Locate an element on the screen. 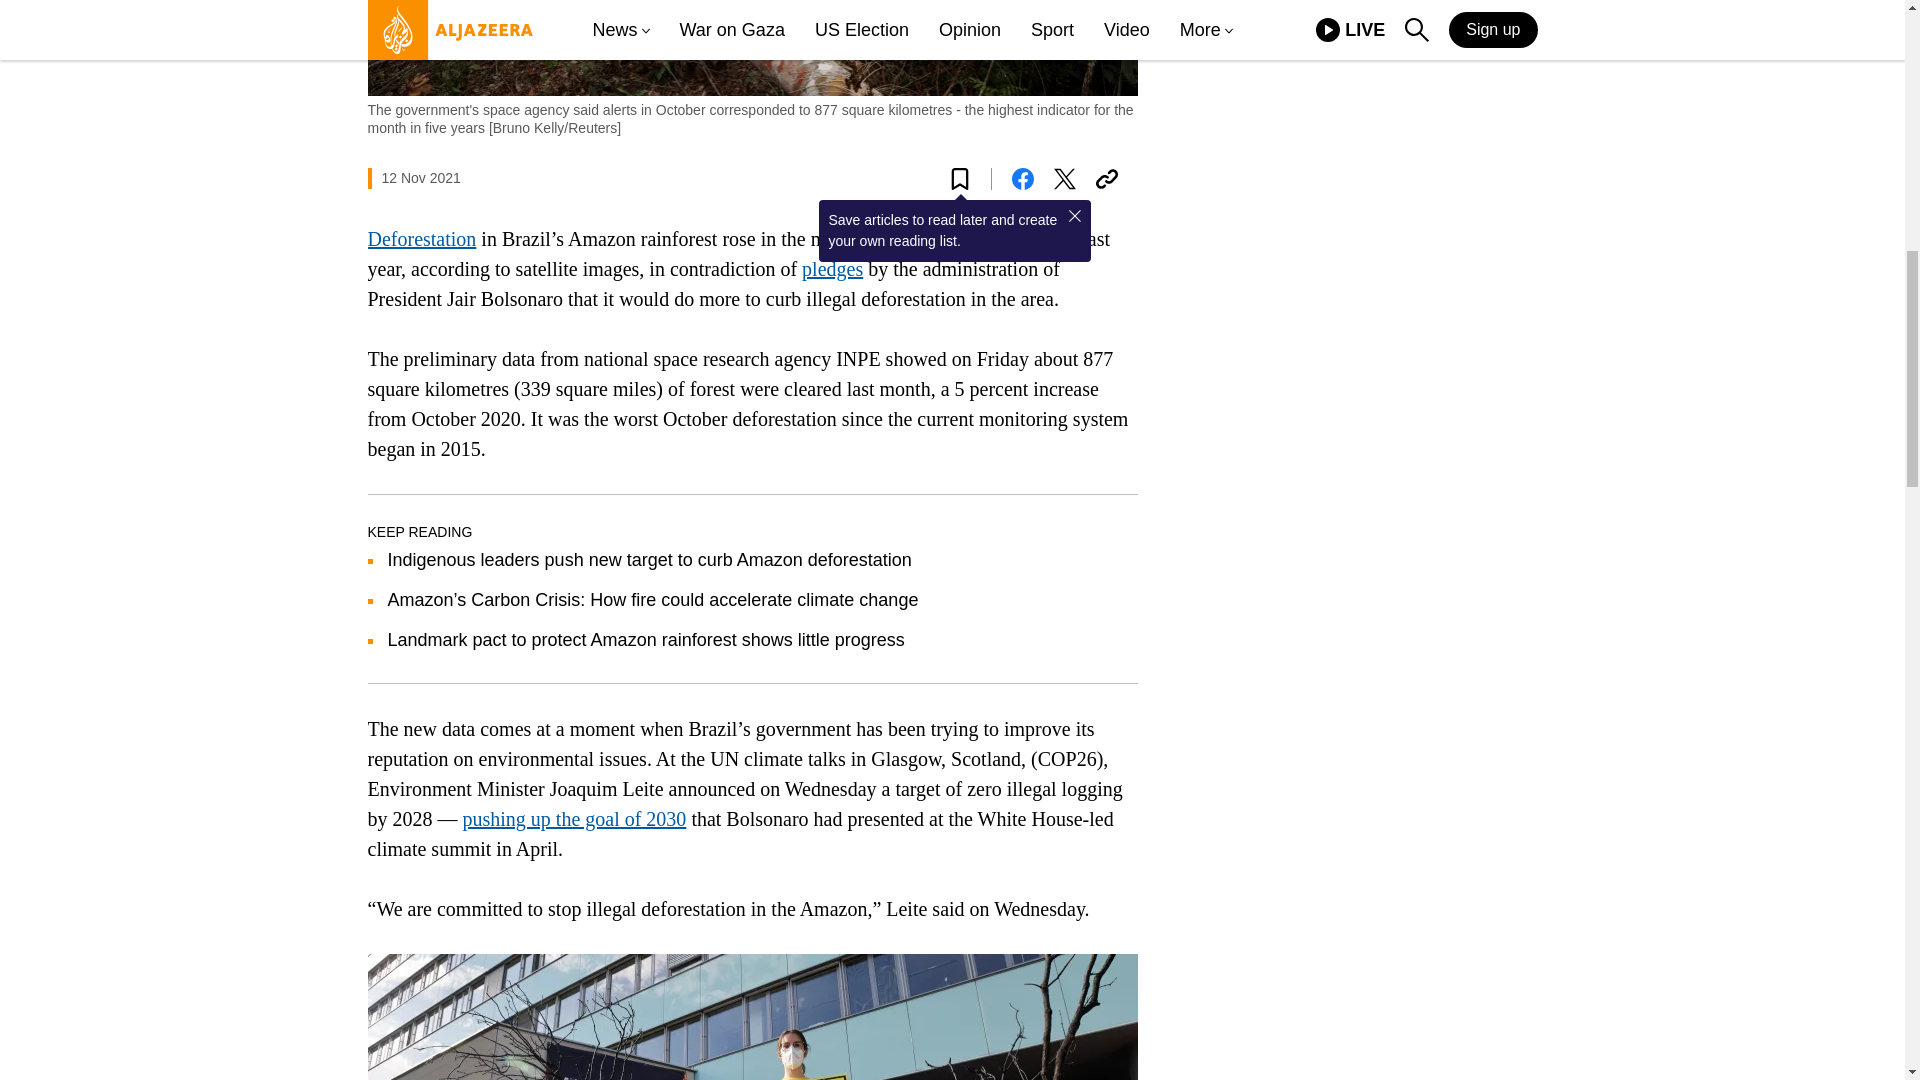 This screenshot has height=1080, width=1920. copylink is located at coordinates (1106, 179).